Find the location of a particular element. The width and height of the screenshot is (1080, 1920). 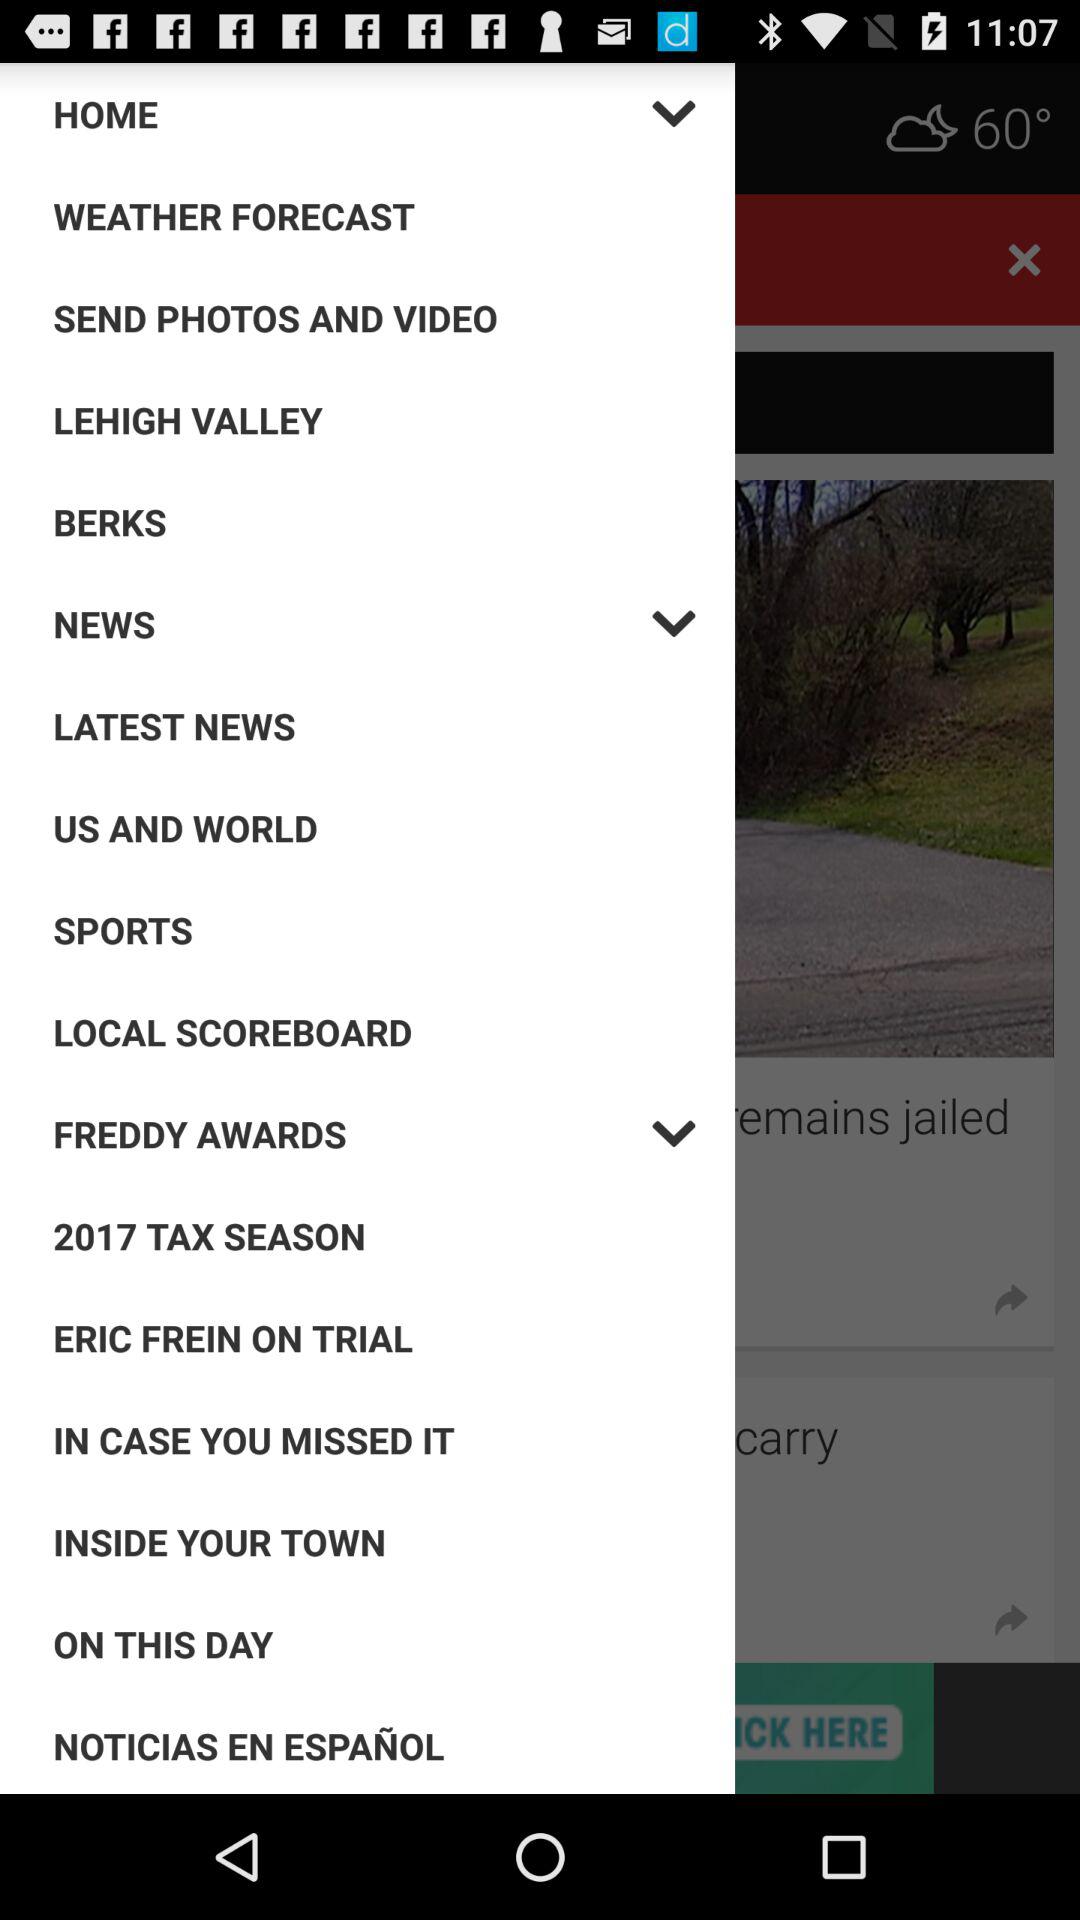

click on the button below home is located at coordinates (374, 216).